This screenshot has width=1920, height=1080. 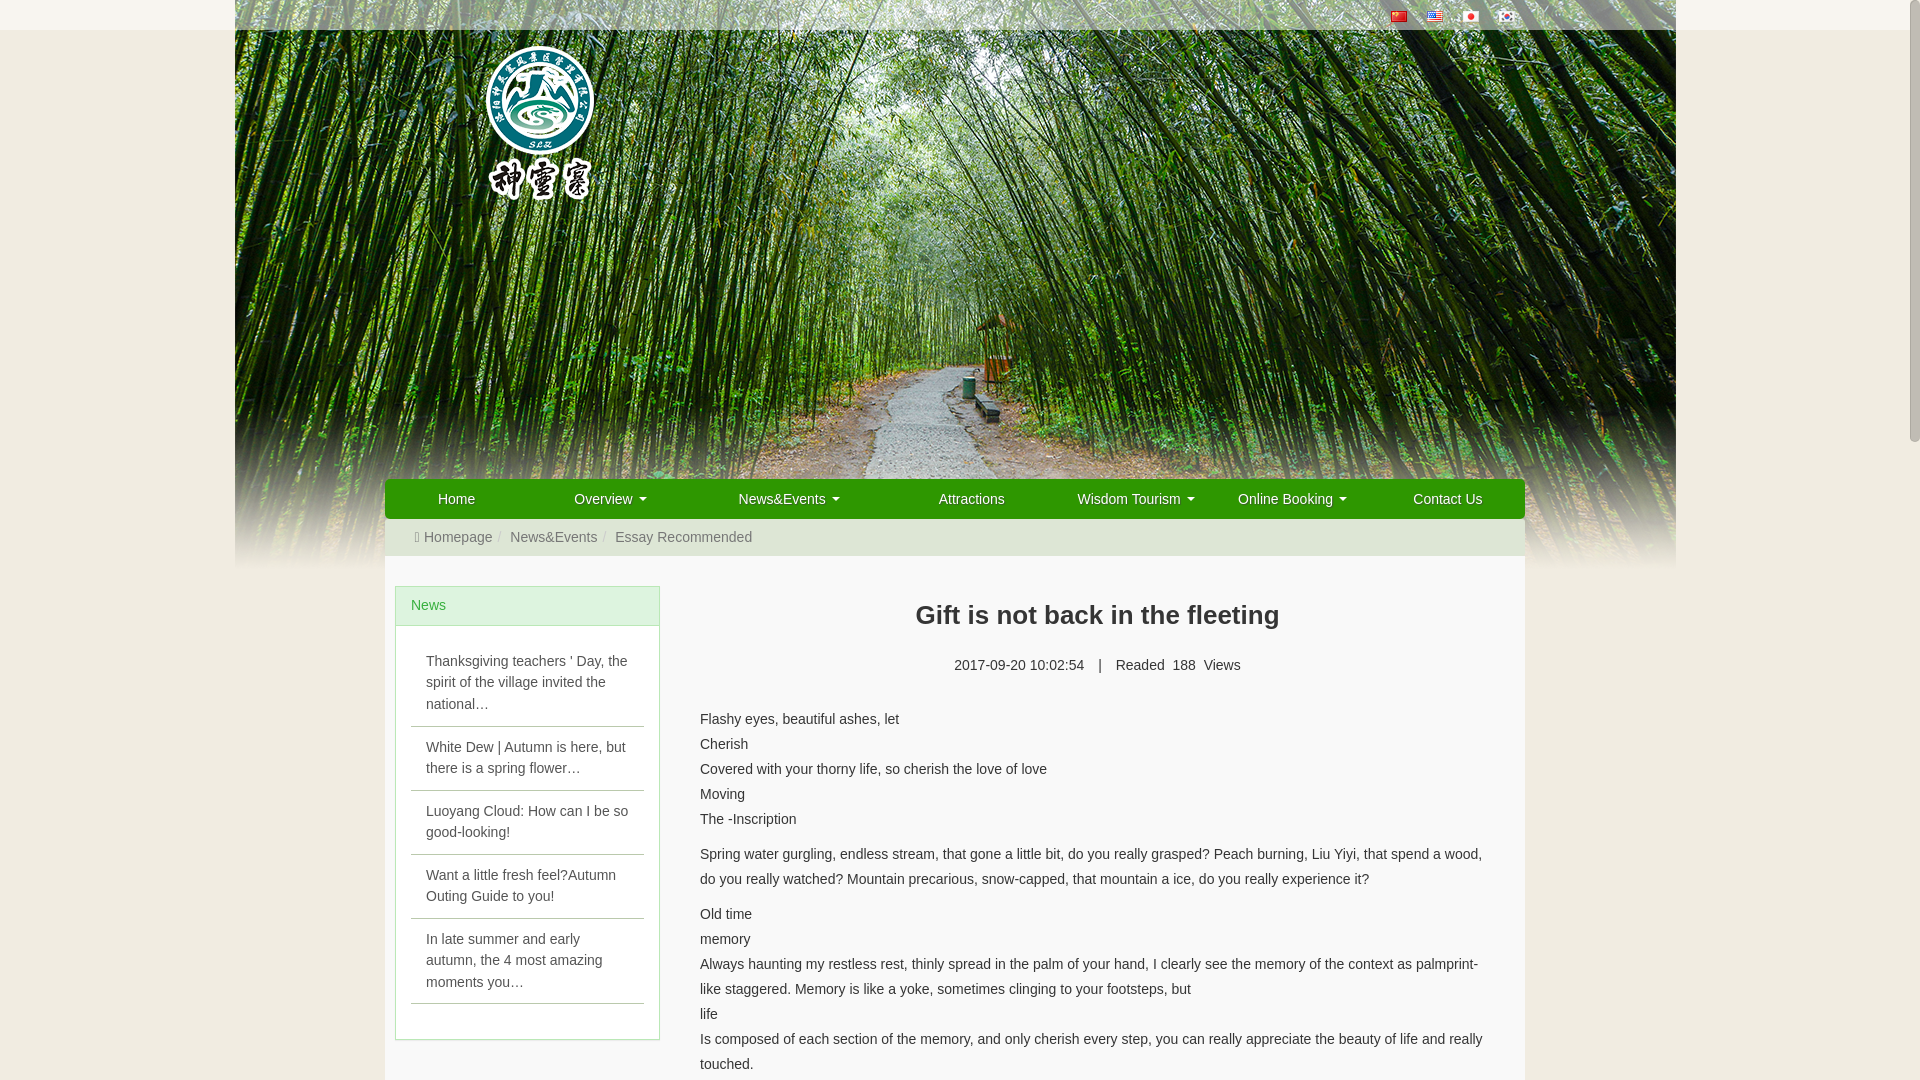 I want to click on Contact Us, so click(x=1447, y=499).